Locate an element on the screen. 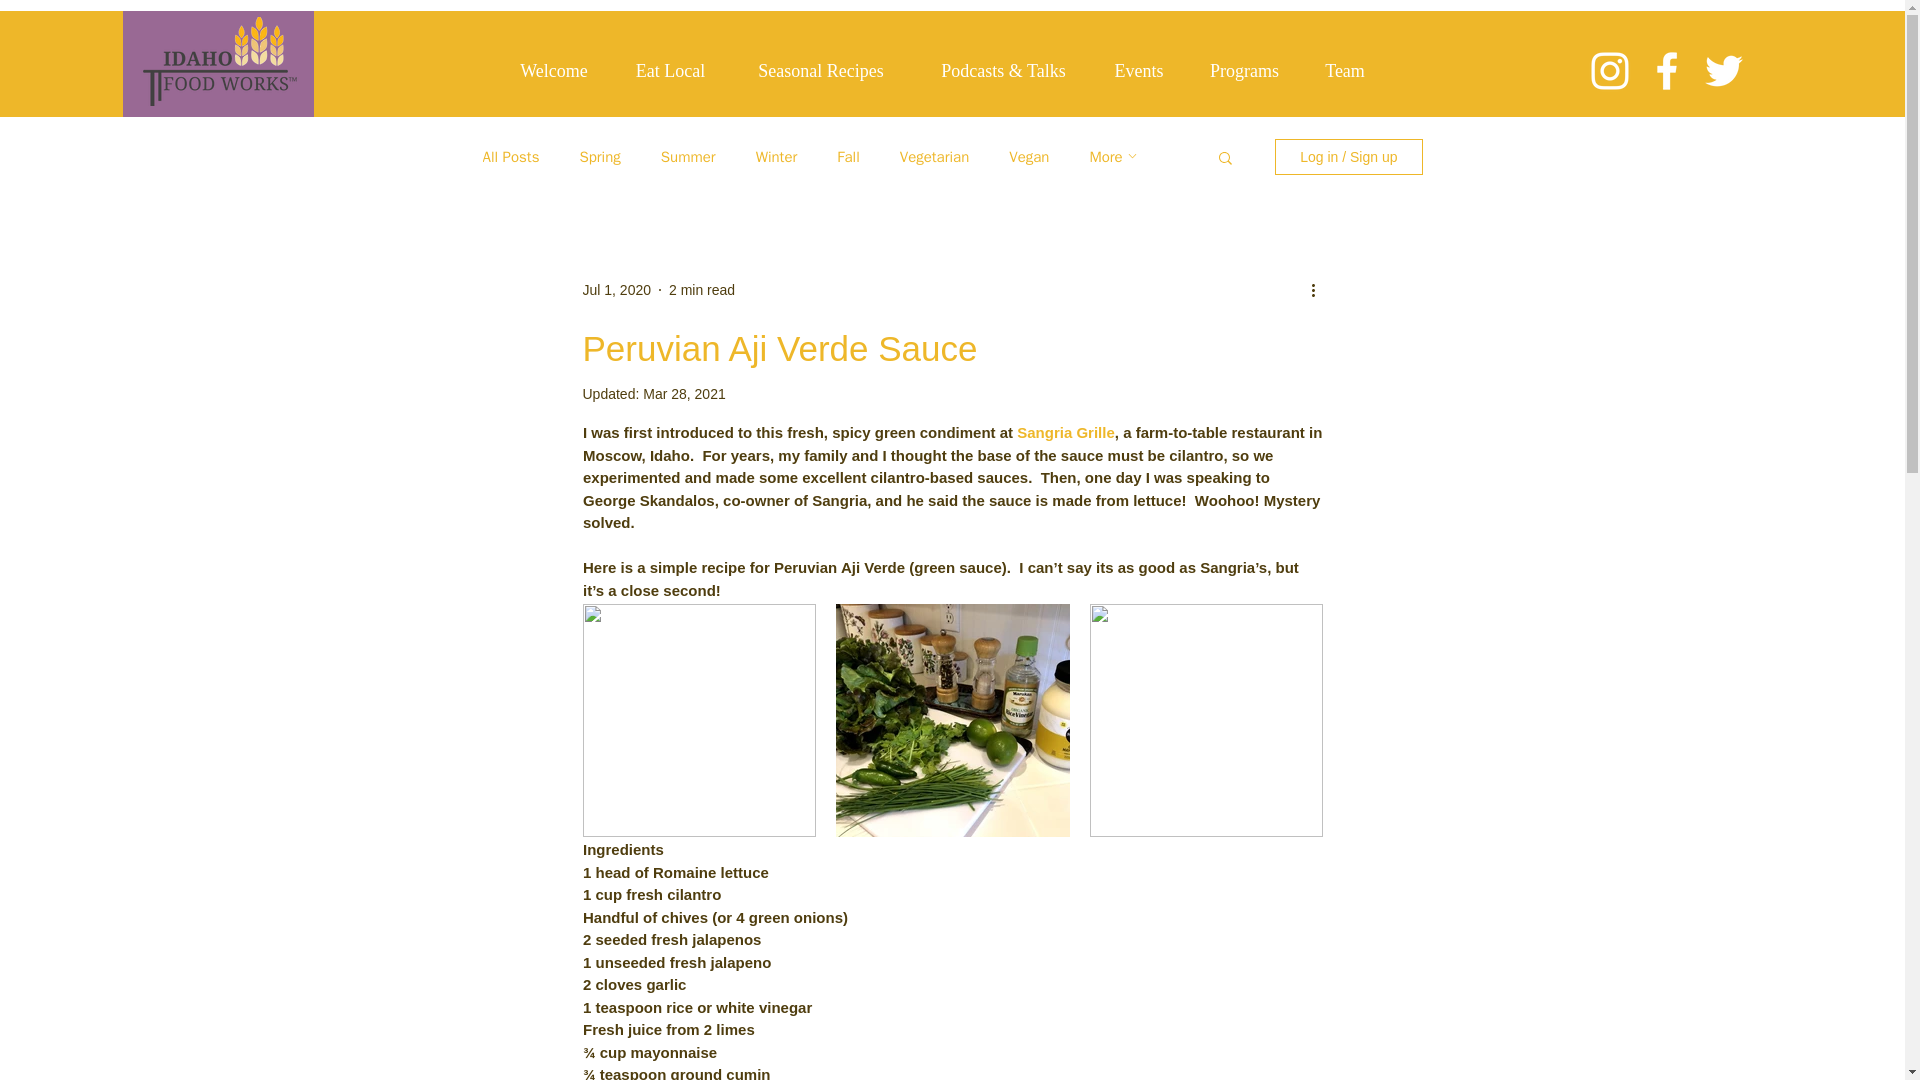  Programs is located at coordinates (1244, 71).